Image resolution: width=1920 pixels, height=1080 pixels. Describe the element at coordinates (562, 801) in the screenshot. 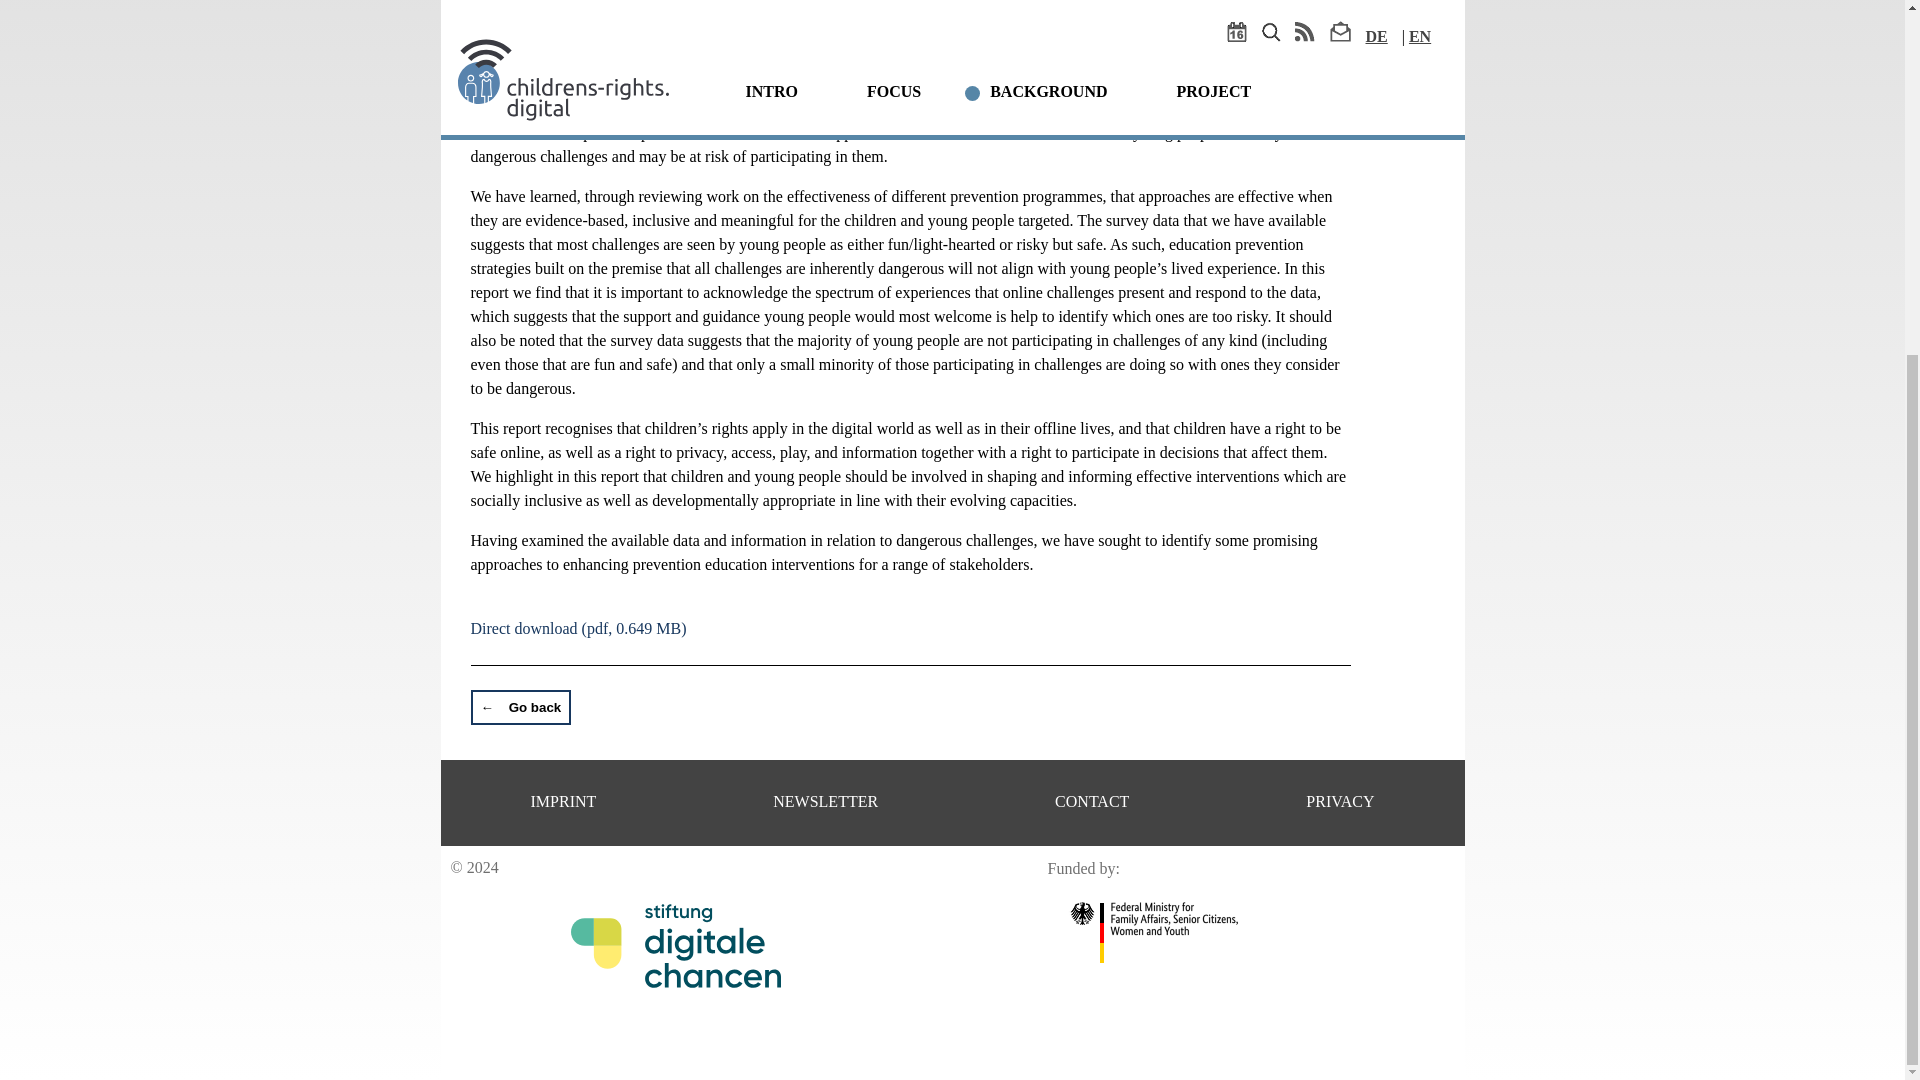

I see `IMPRINT` at that location.